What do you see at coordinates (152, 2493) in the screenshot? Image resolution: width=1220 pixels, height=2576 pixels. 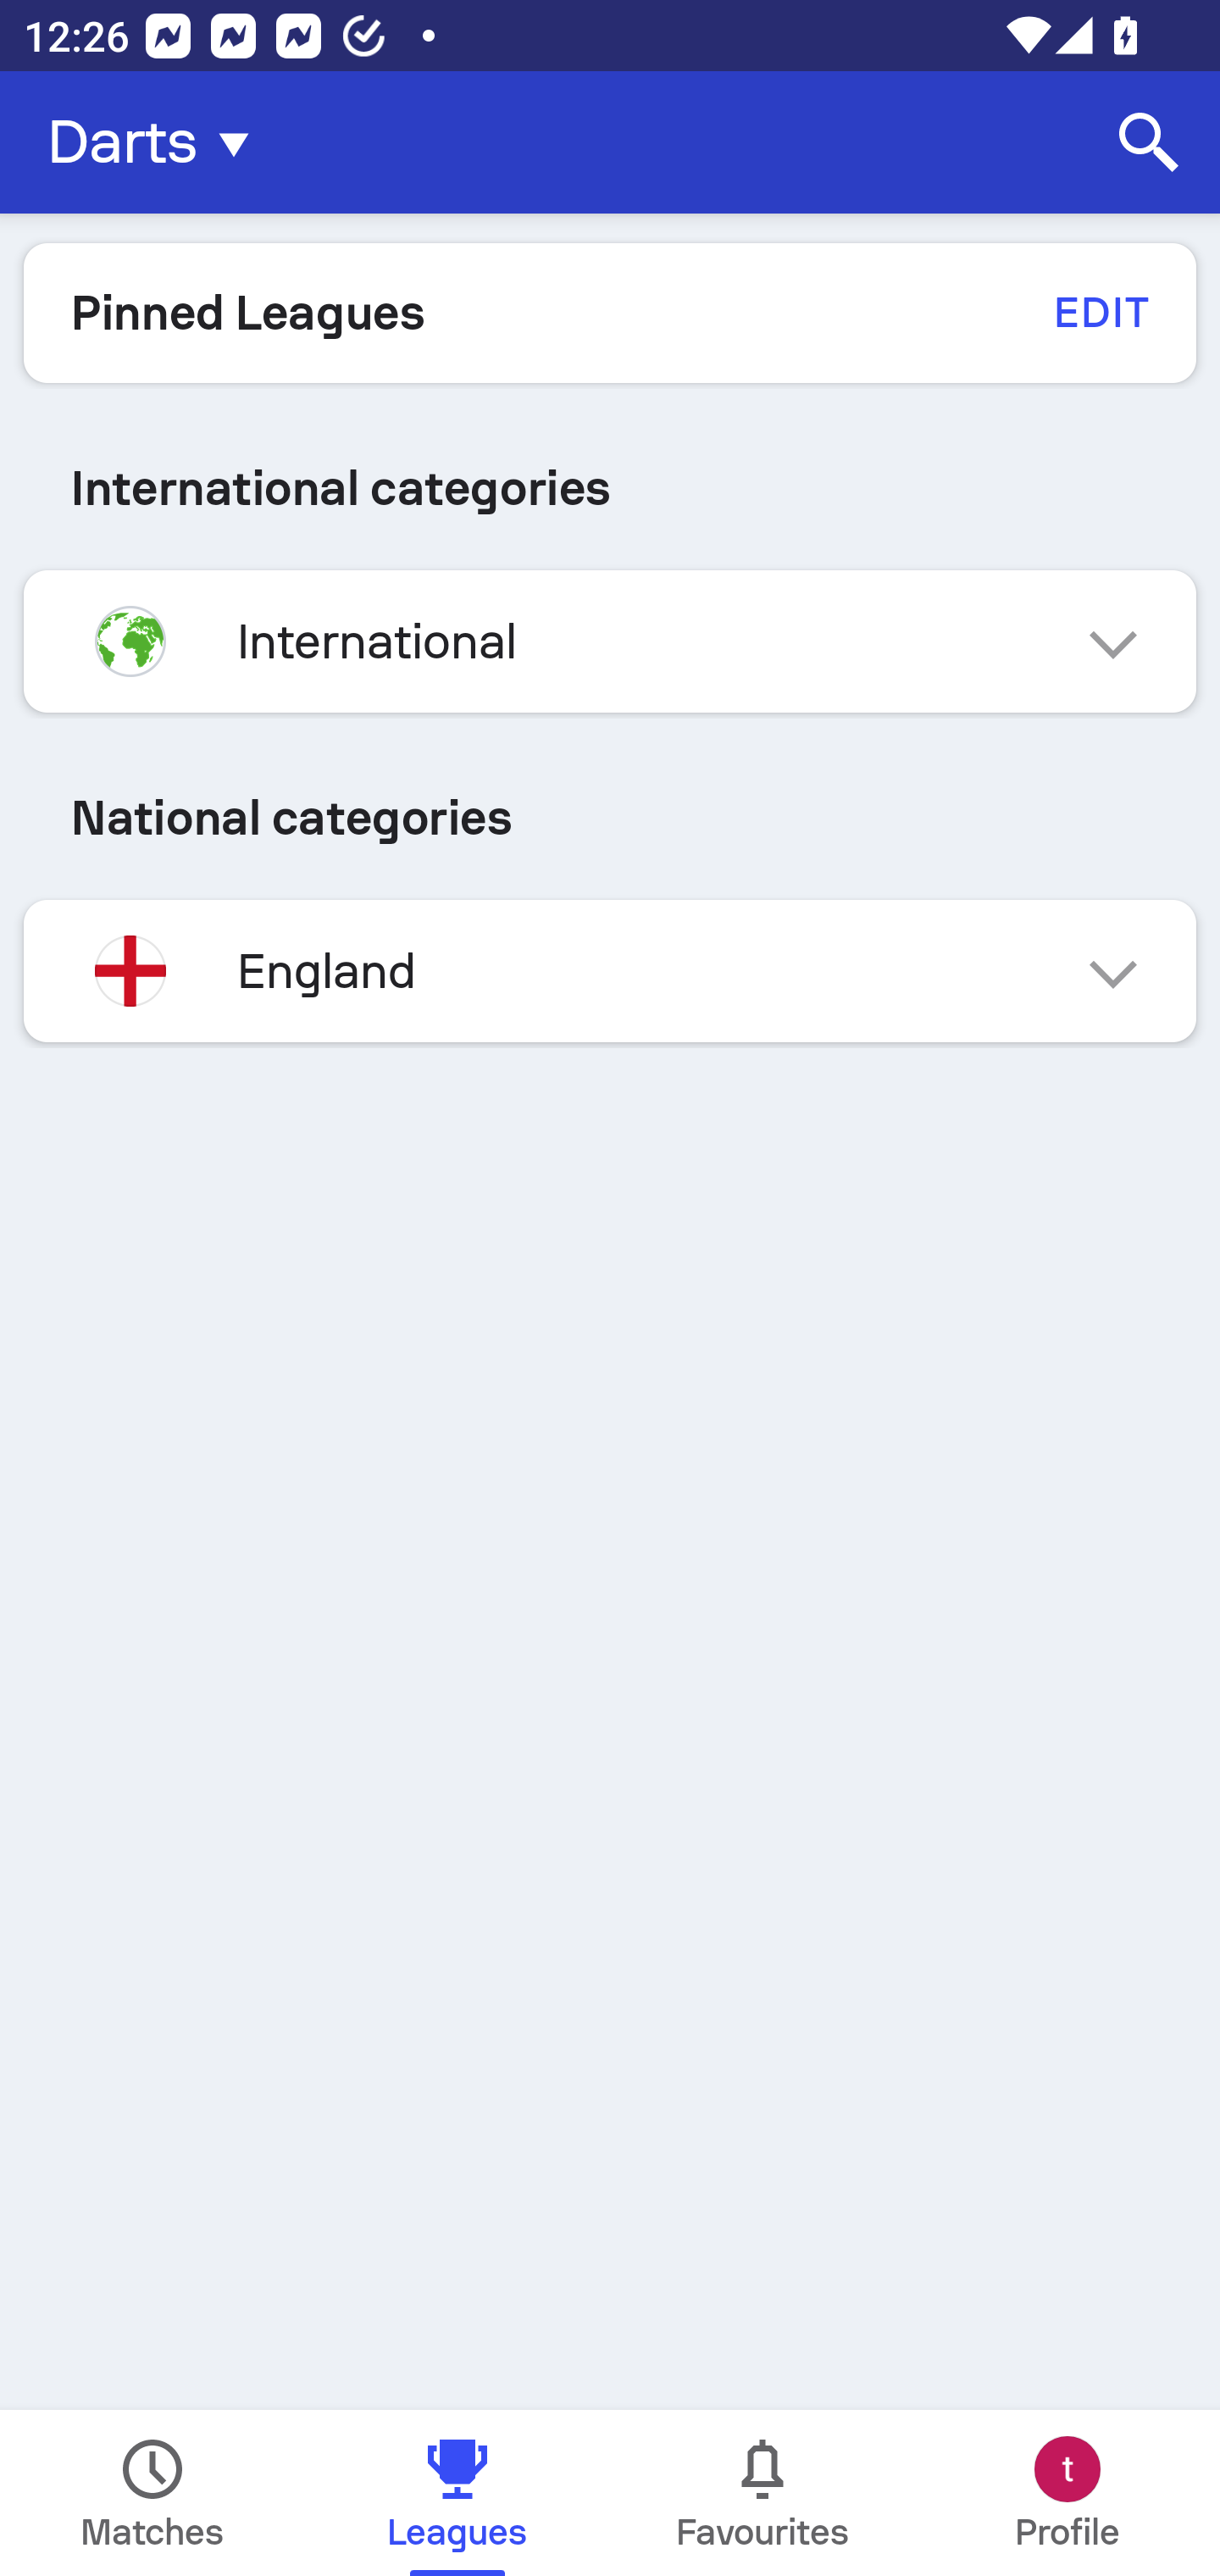 I see `Matches` at bounding box center [152, 2493].